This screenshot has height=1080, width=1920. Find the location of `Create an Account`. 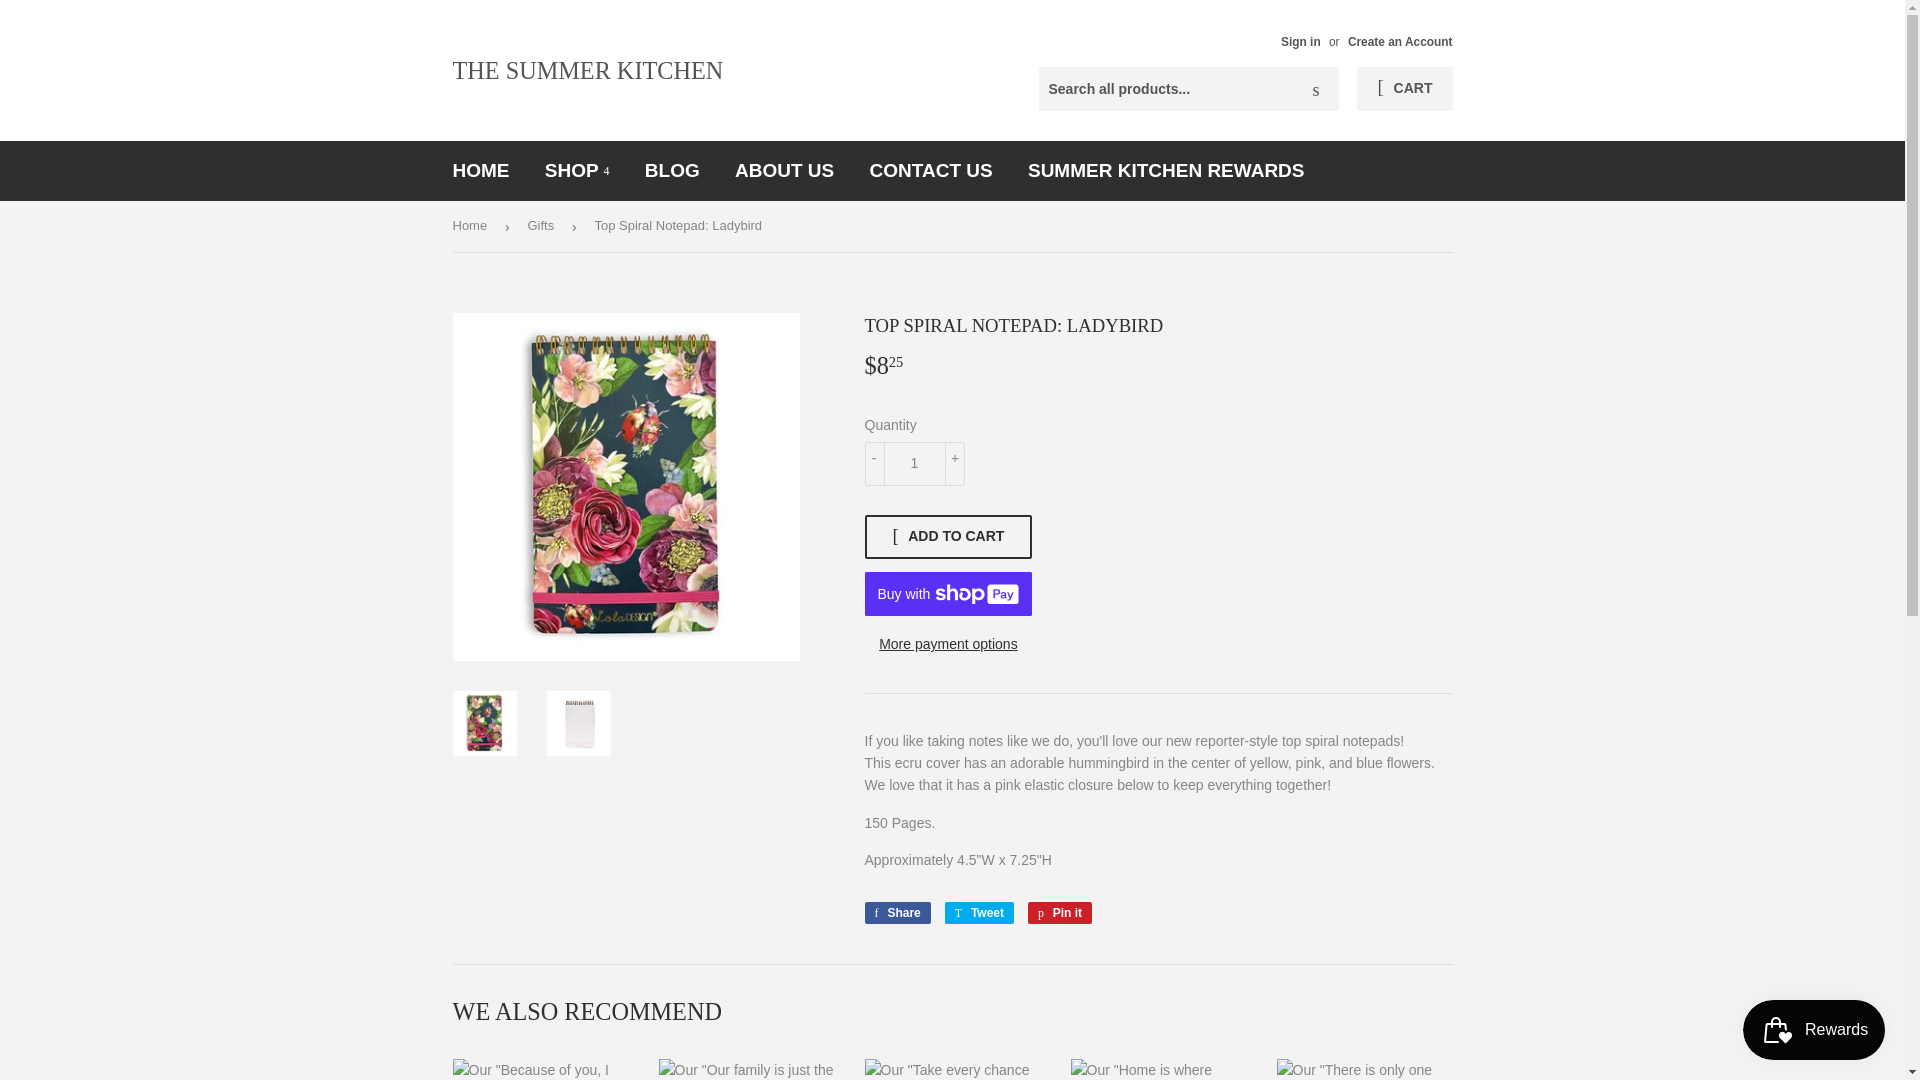

Create an Account is located at coordinates (1400, 41).